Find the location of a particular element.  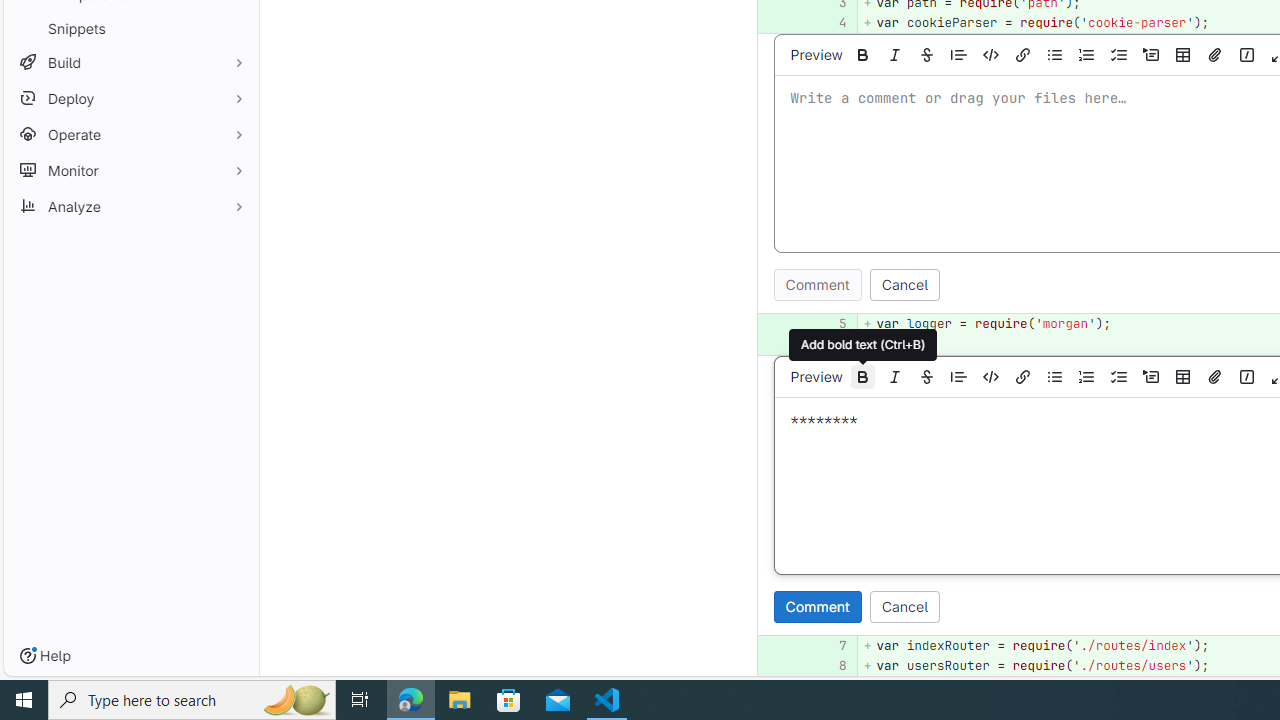

Build is located at coordinates (130, 62).